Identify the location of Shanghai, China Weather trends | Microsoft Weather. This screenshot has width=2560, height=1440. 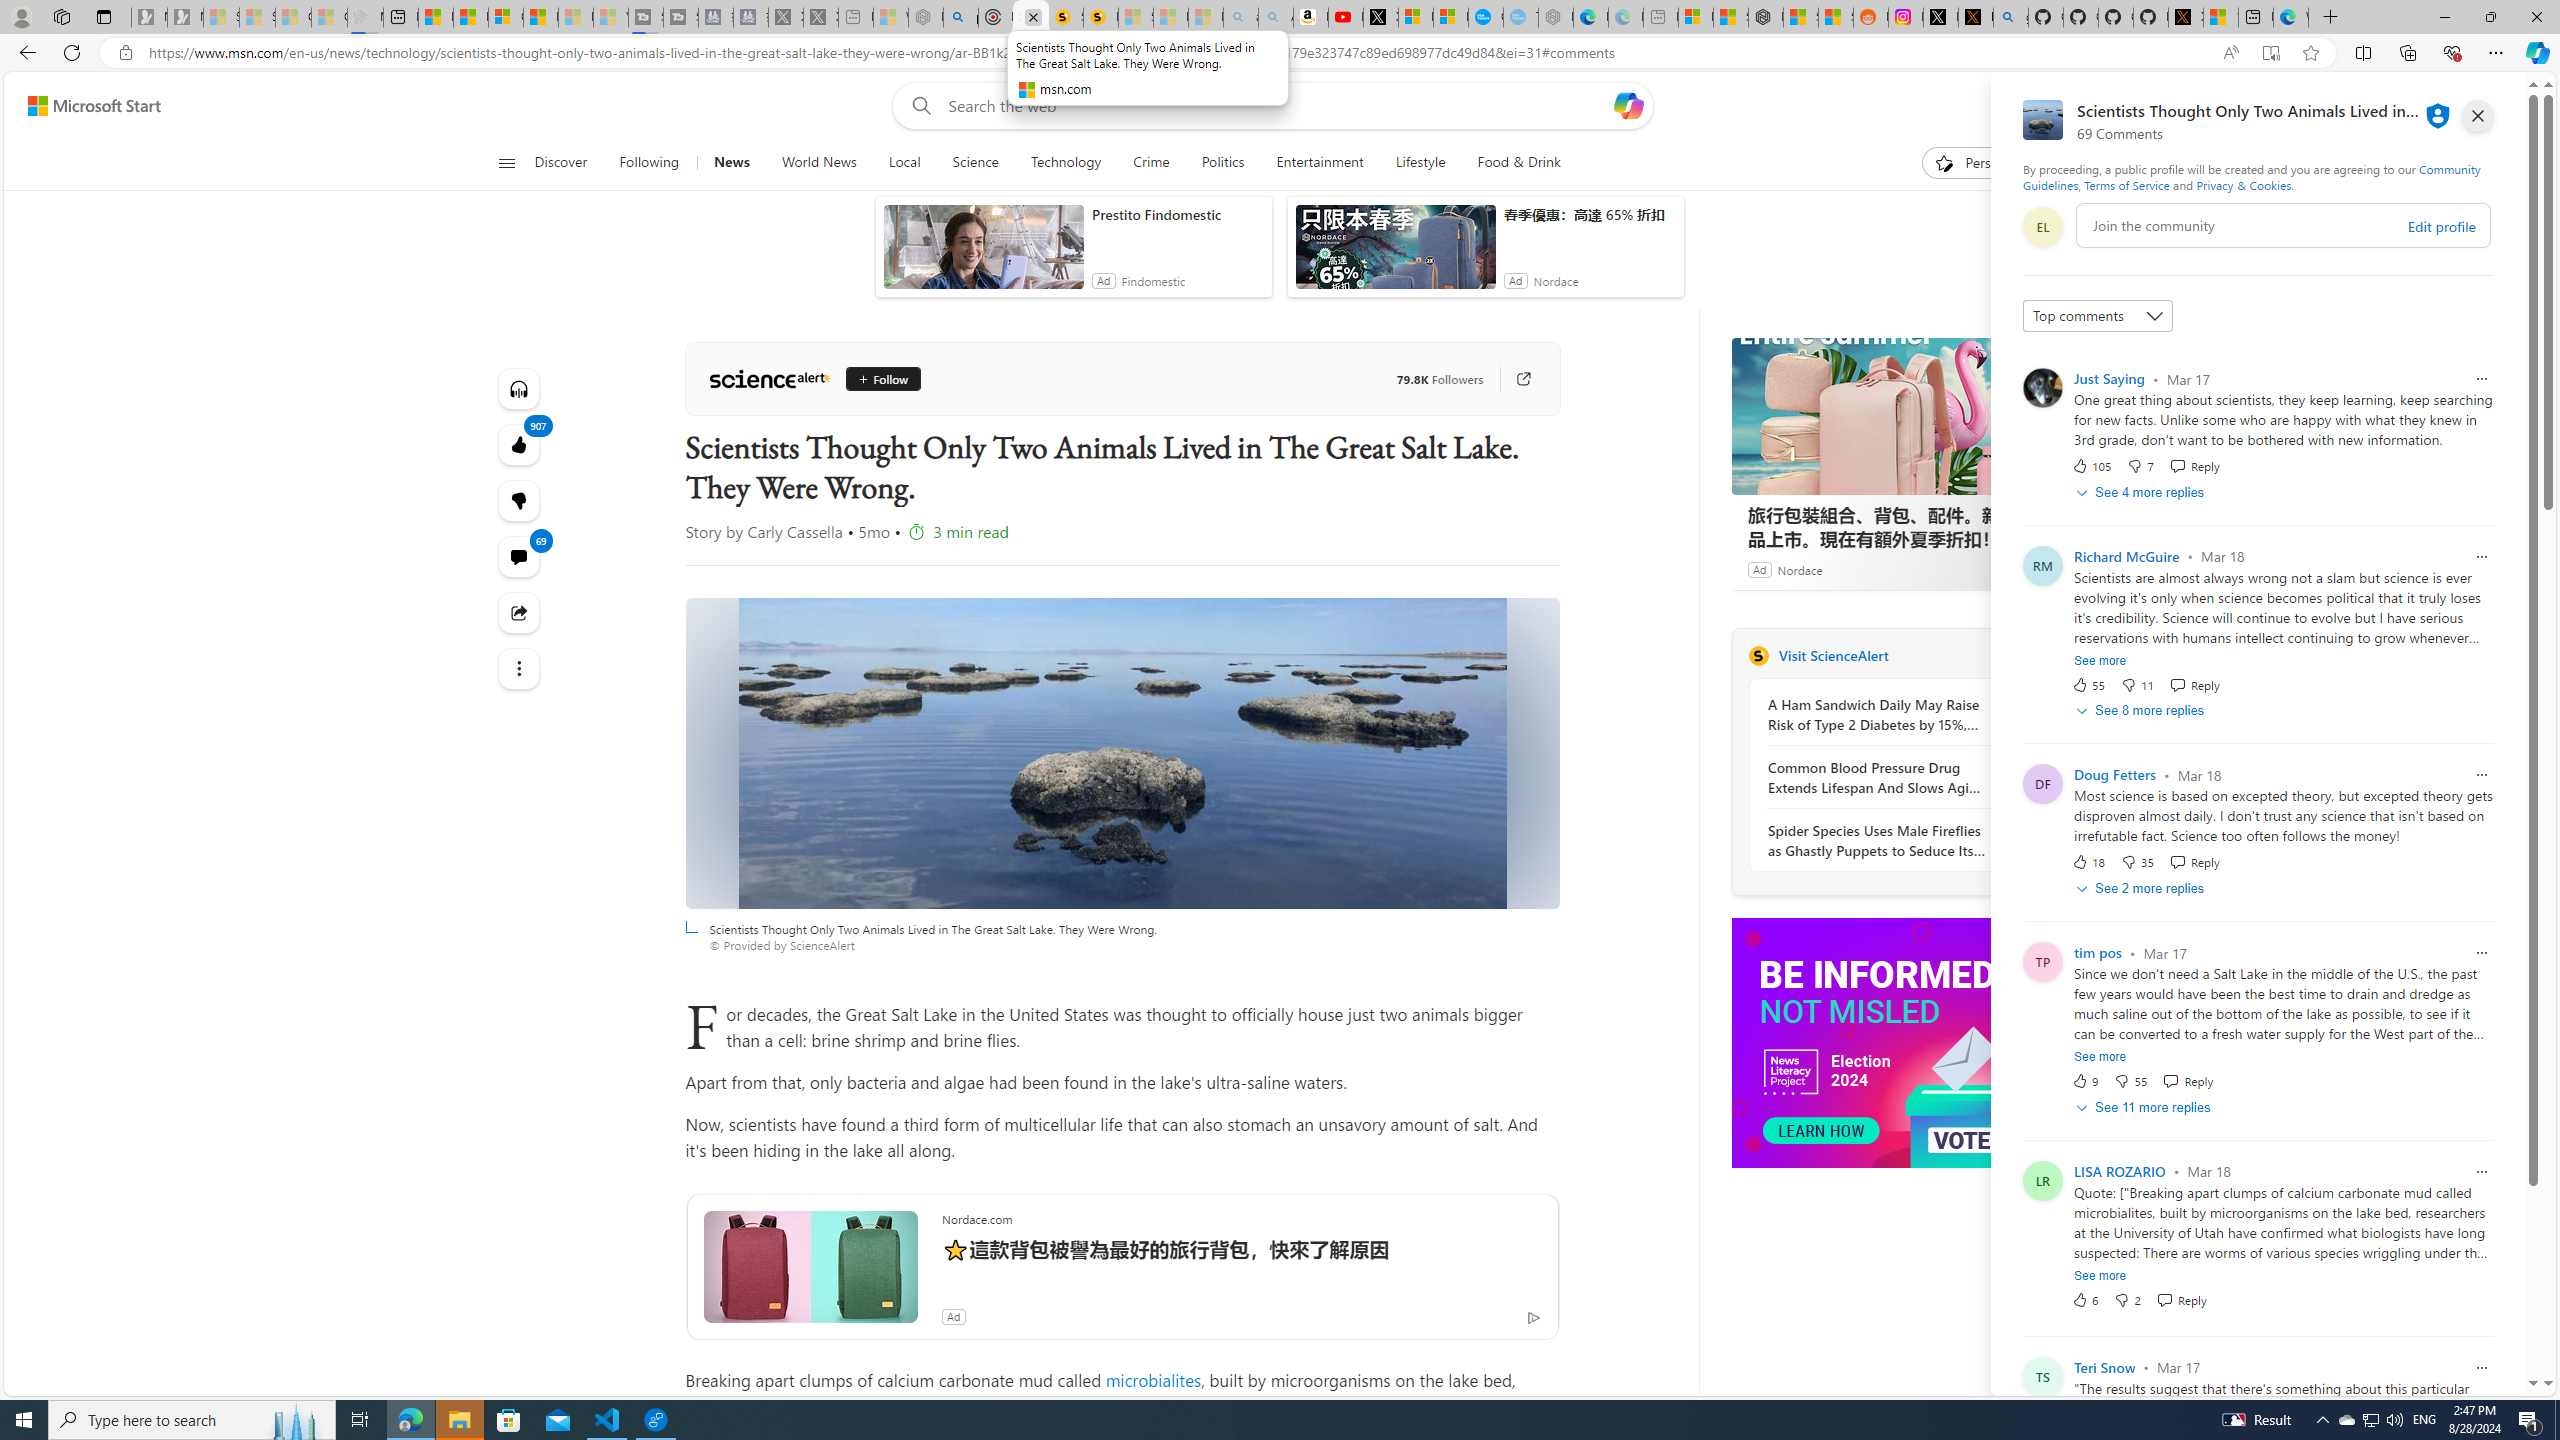
(1835, 17).